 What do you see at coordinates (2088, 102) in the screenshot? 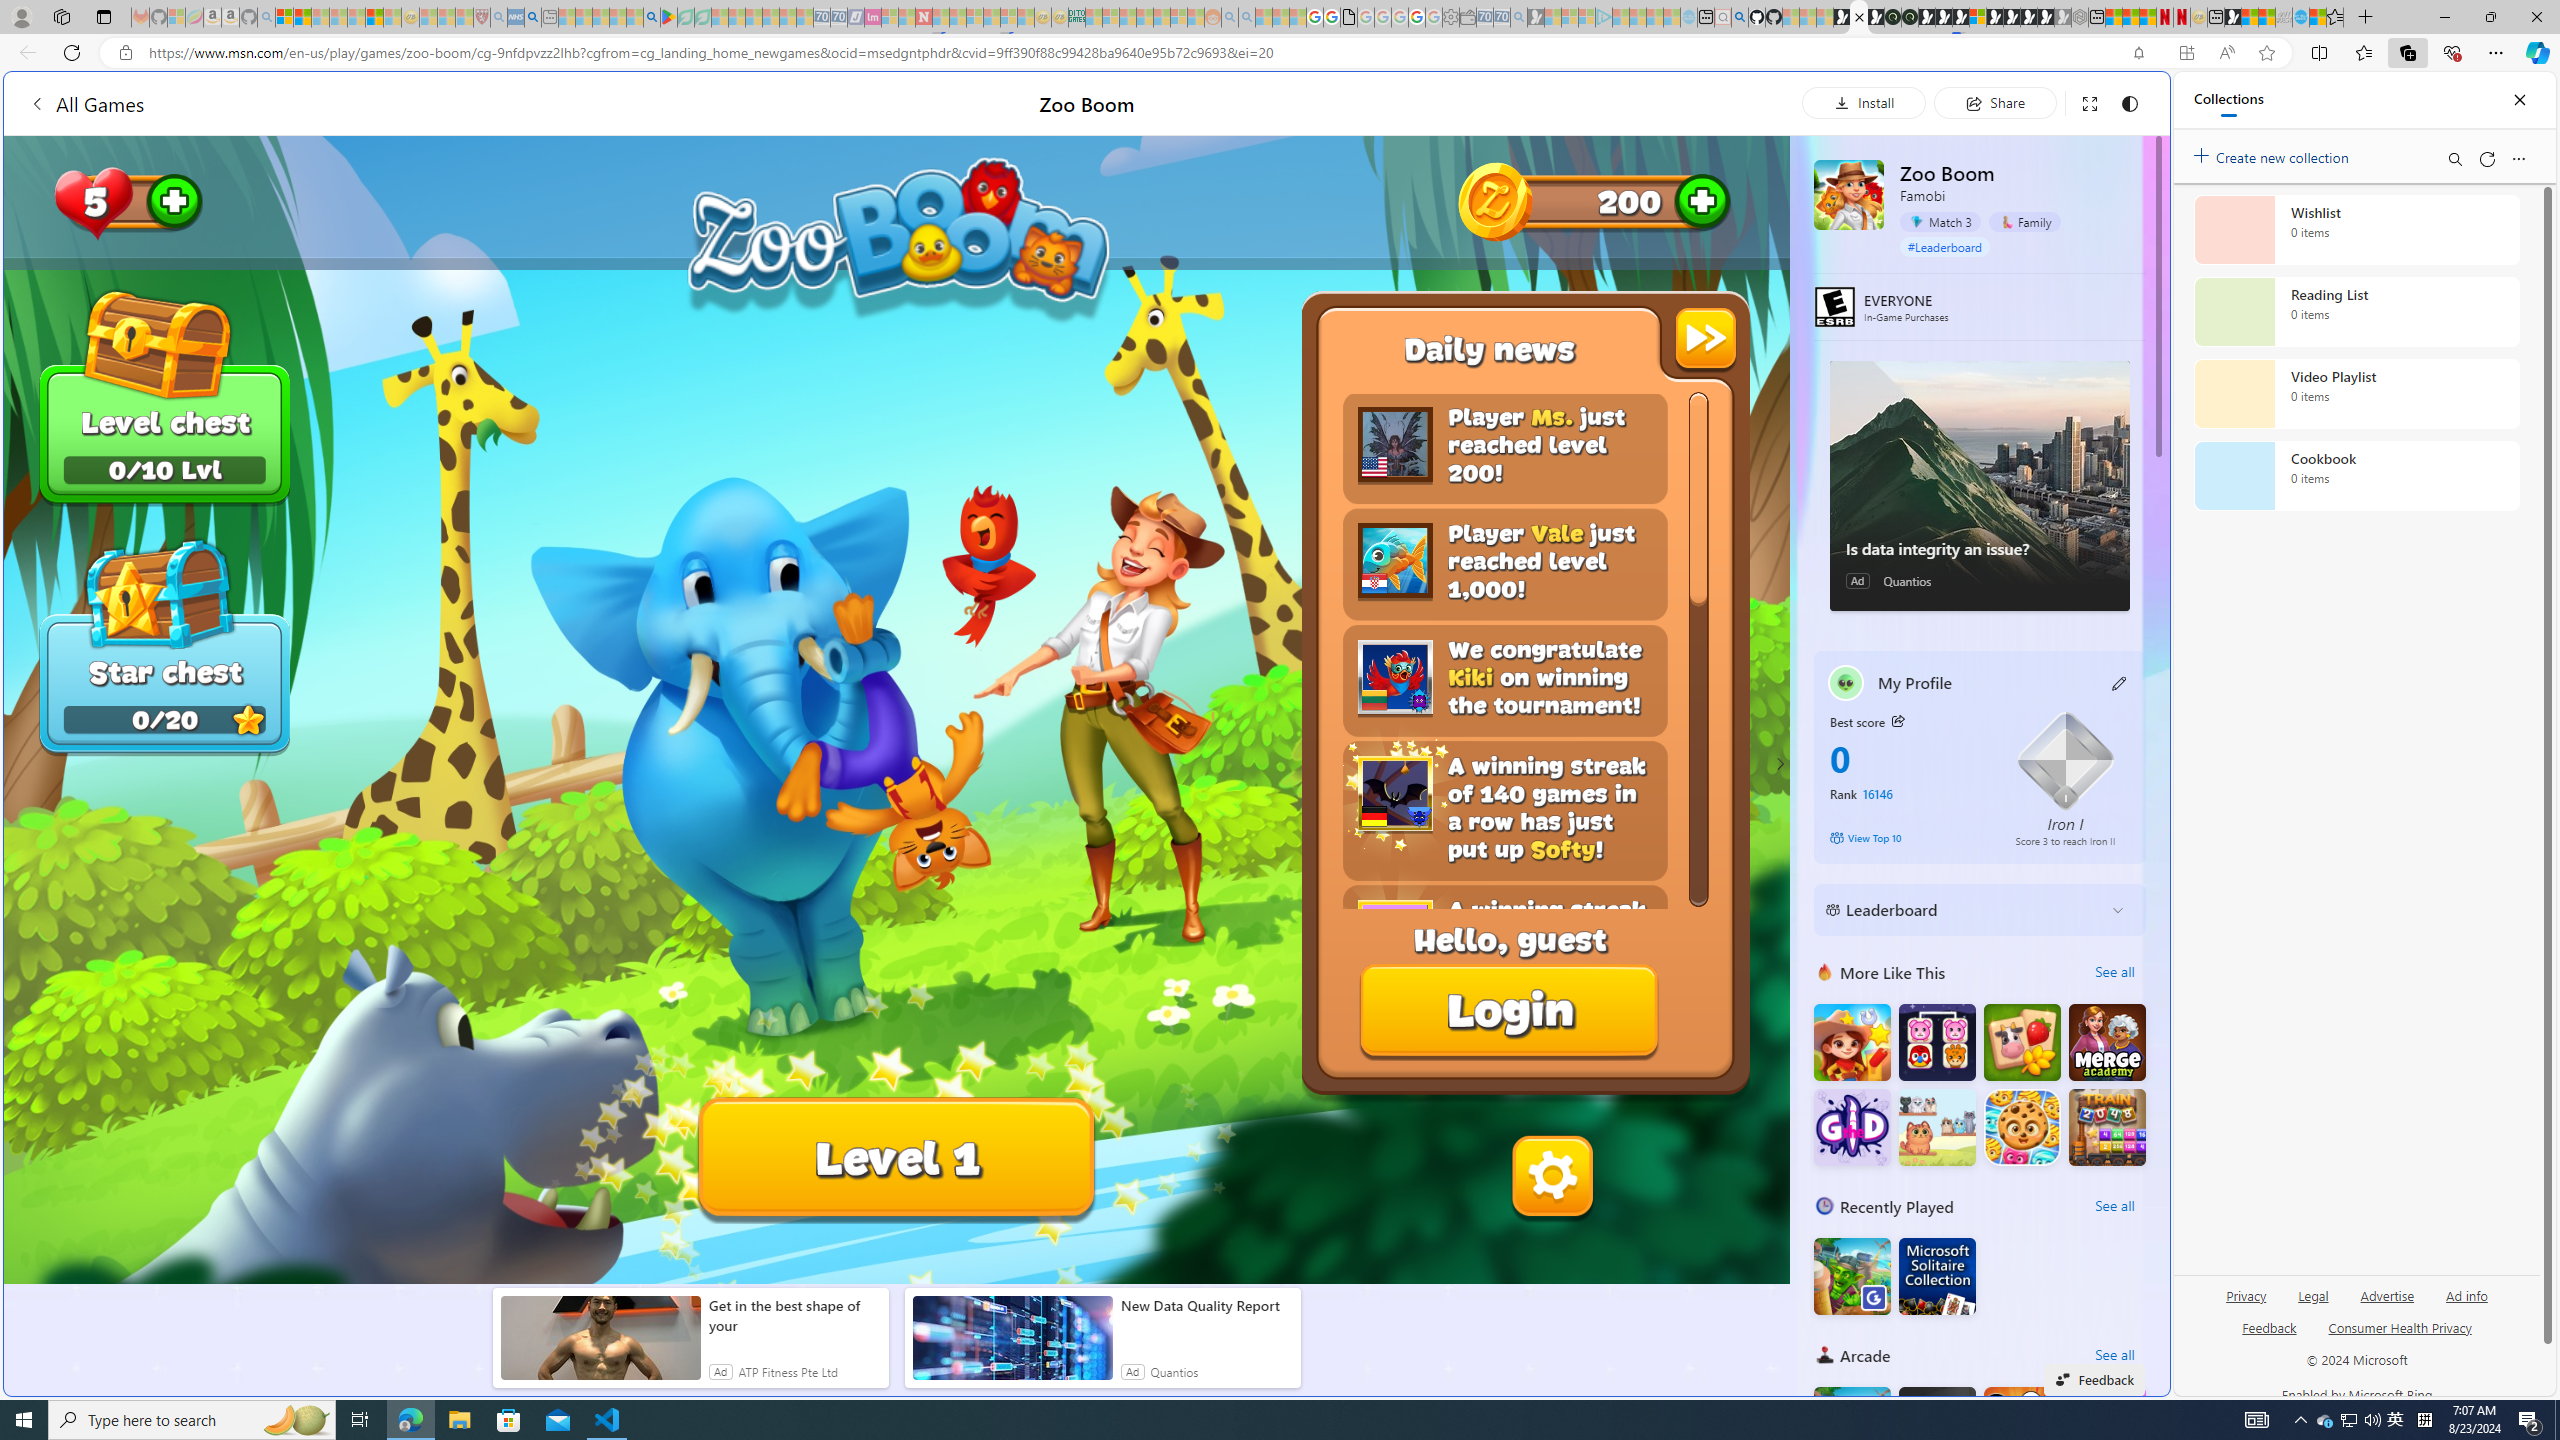
I see `Full screen` at bounding box center [2088, 102].